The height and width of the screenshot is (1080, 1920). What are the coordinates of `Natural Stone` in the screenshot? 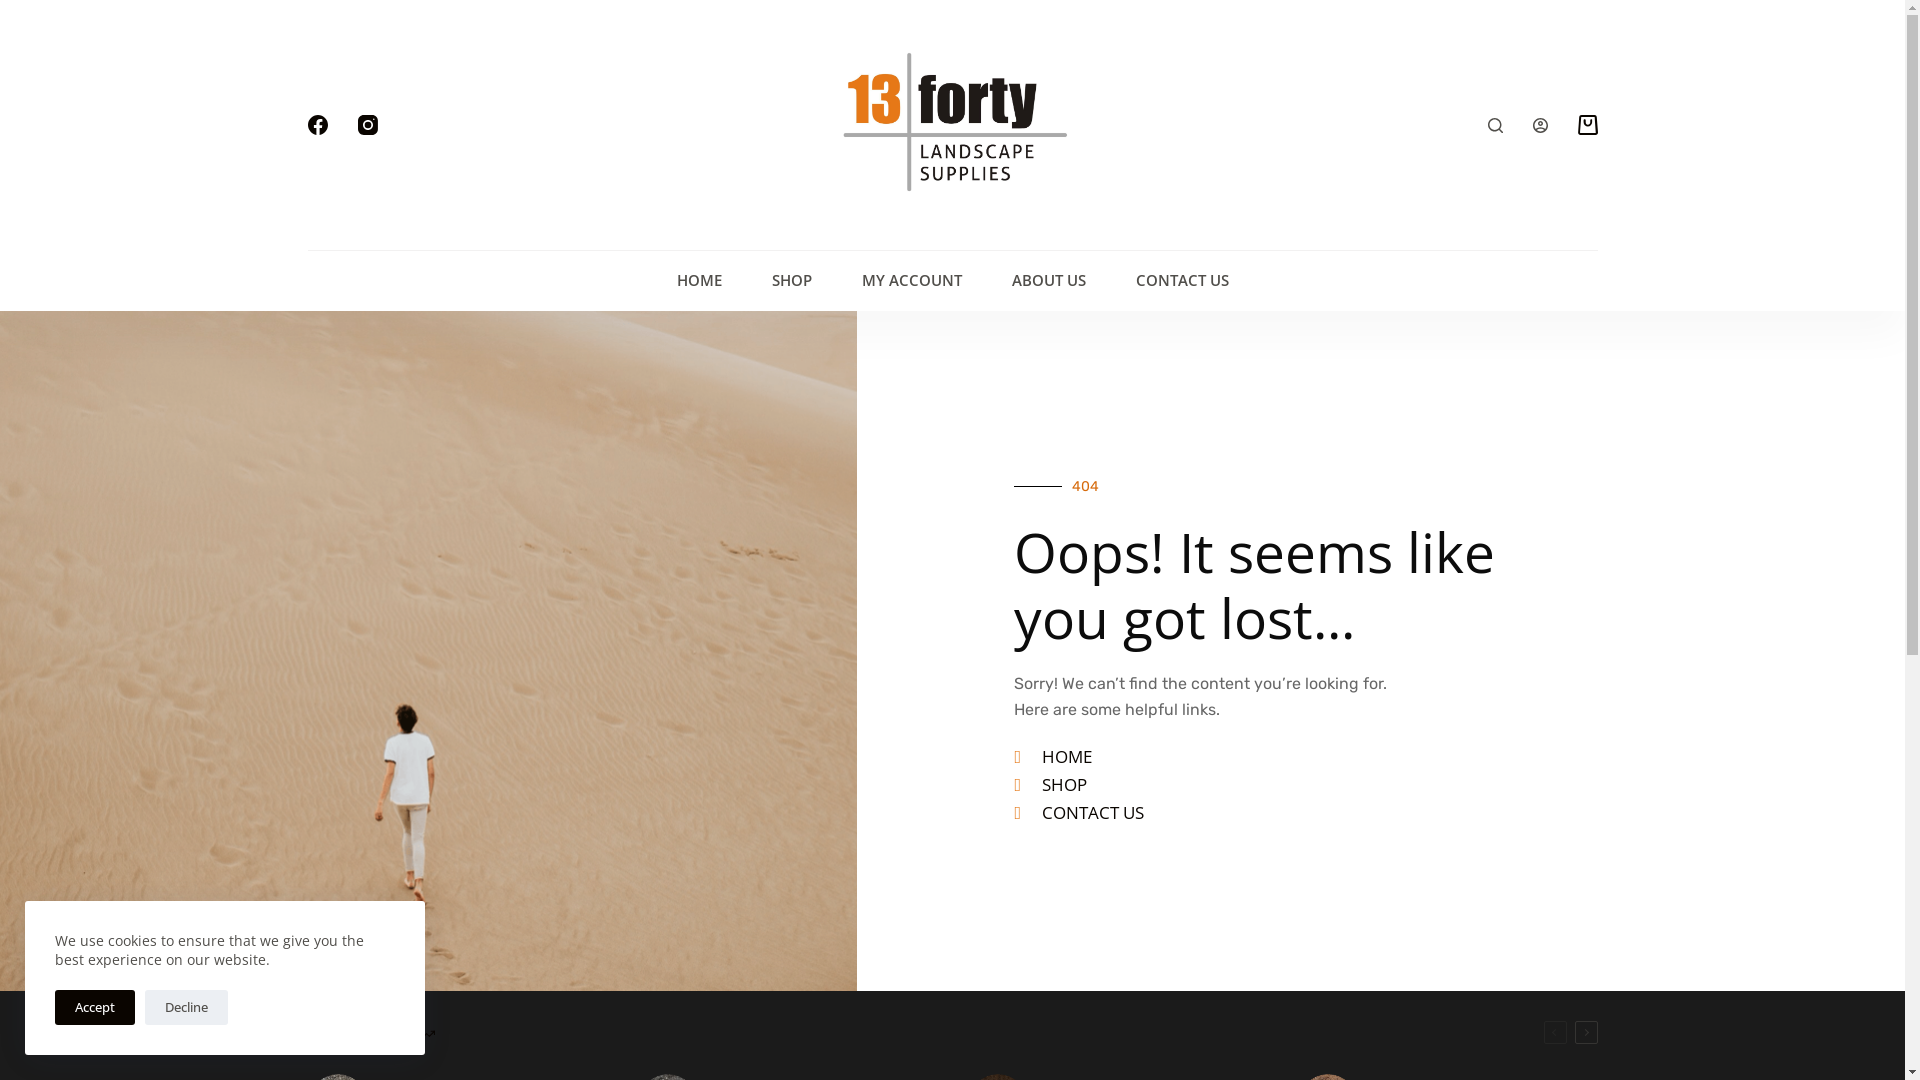 It's located at (696, 764).